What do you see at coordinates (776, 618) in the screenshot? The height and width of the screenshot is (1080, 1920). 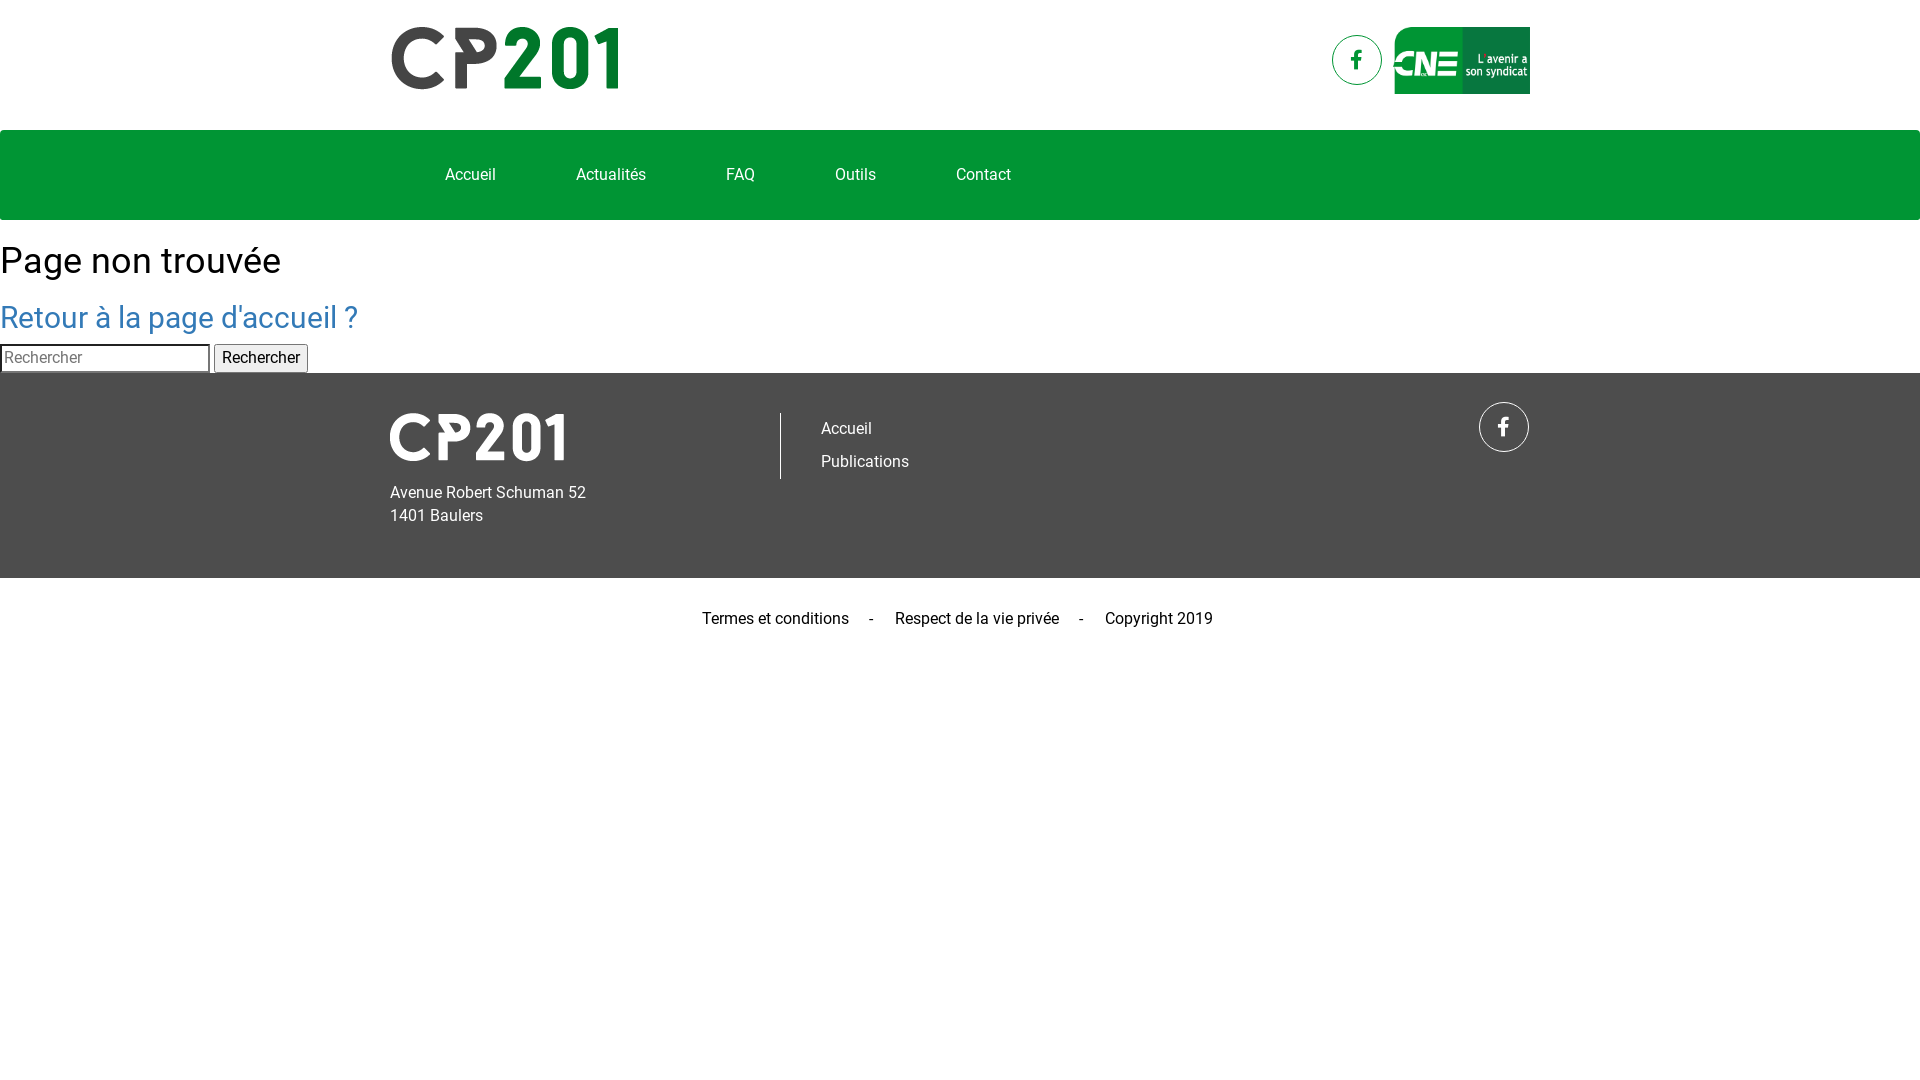 I see `Termes et conditions` at bounding box center [776, 618].